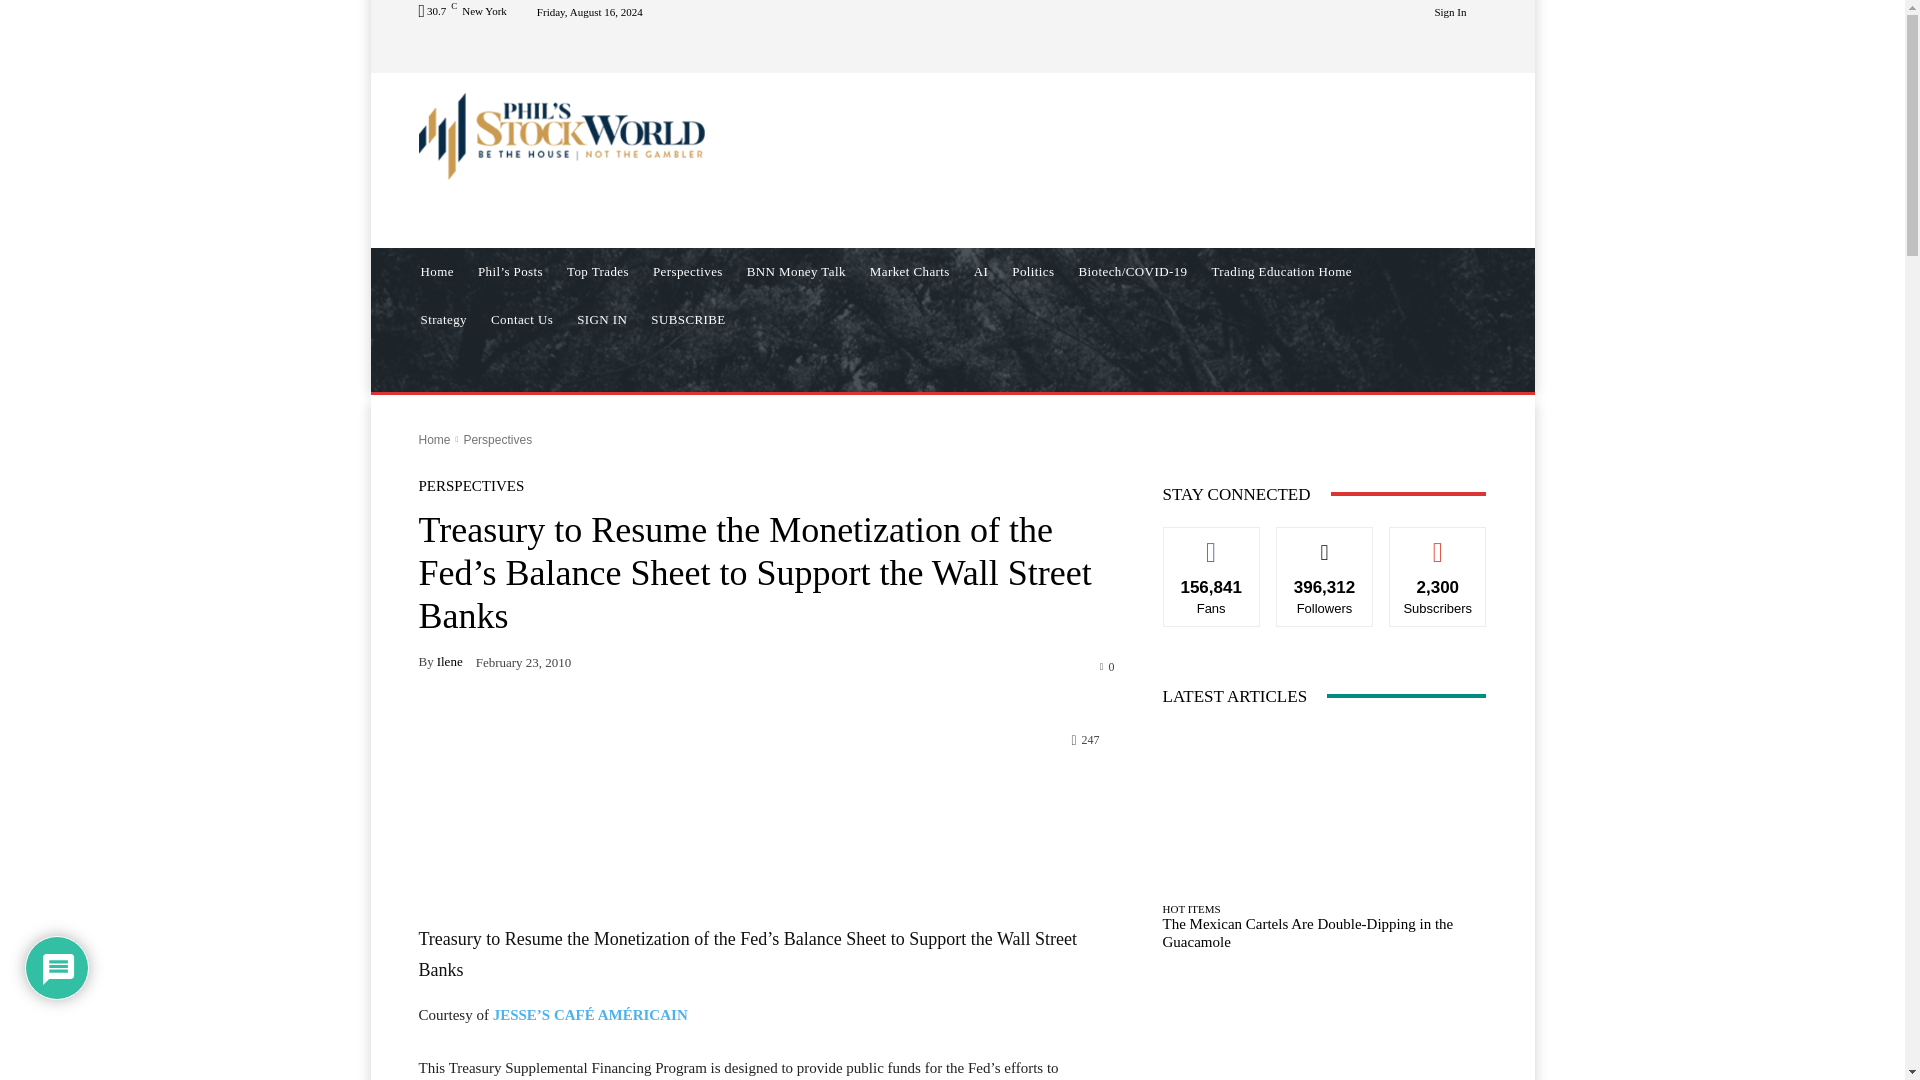  Describe the element at coordinates (434, 440) in the screenshot. I see `Home` at that location.